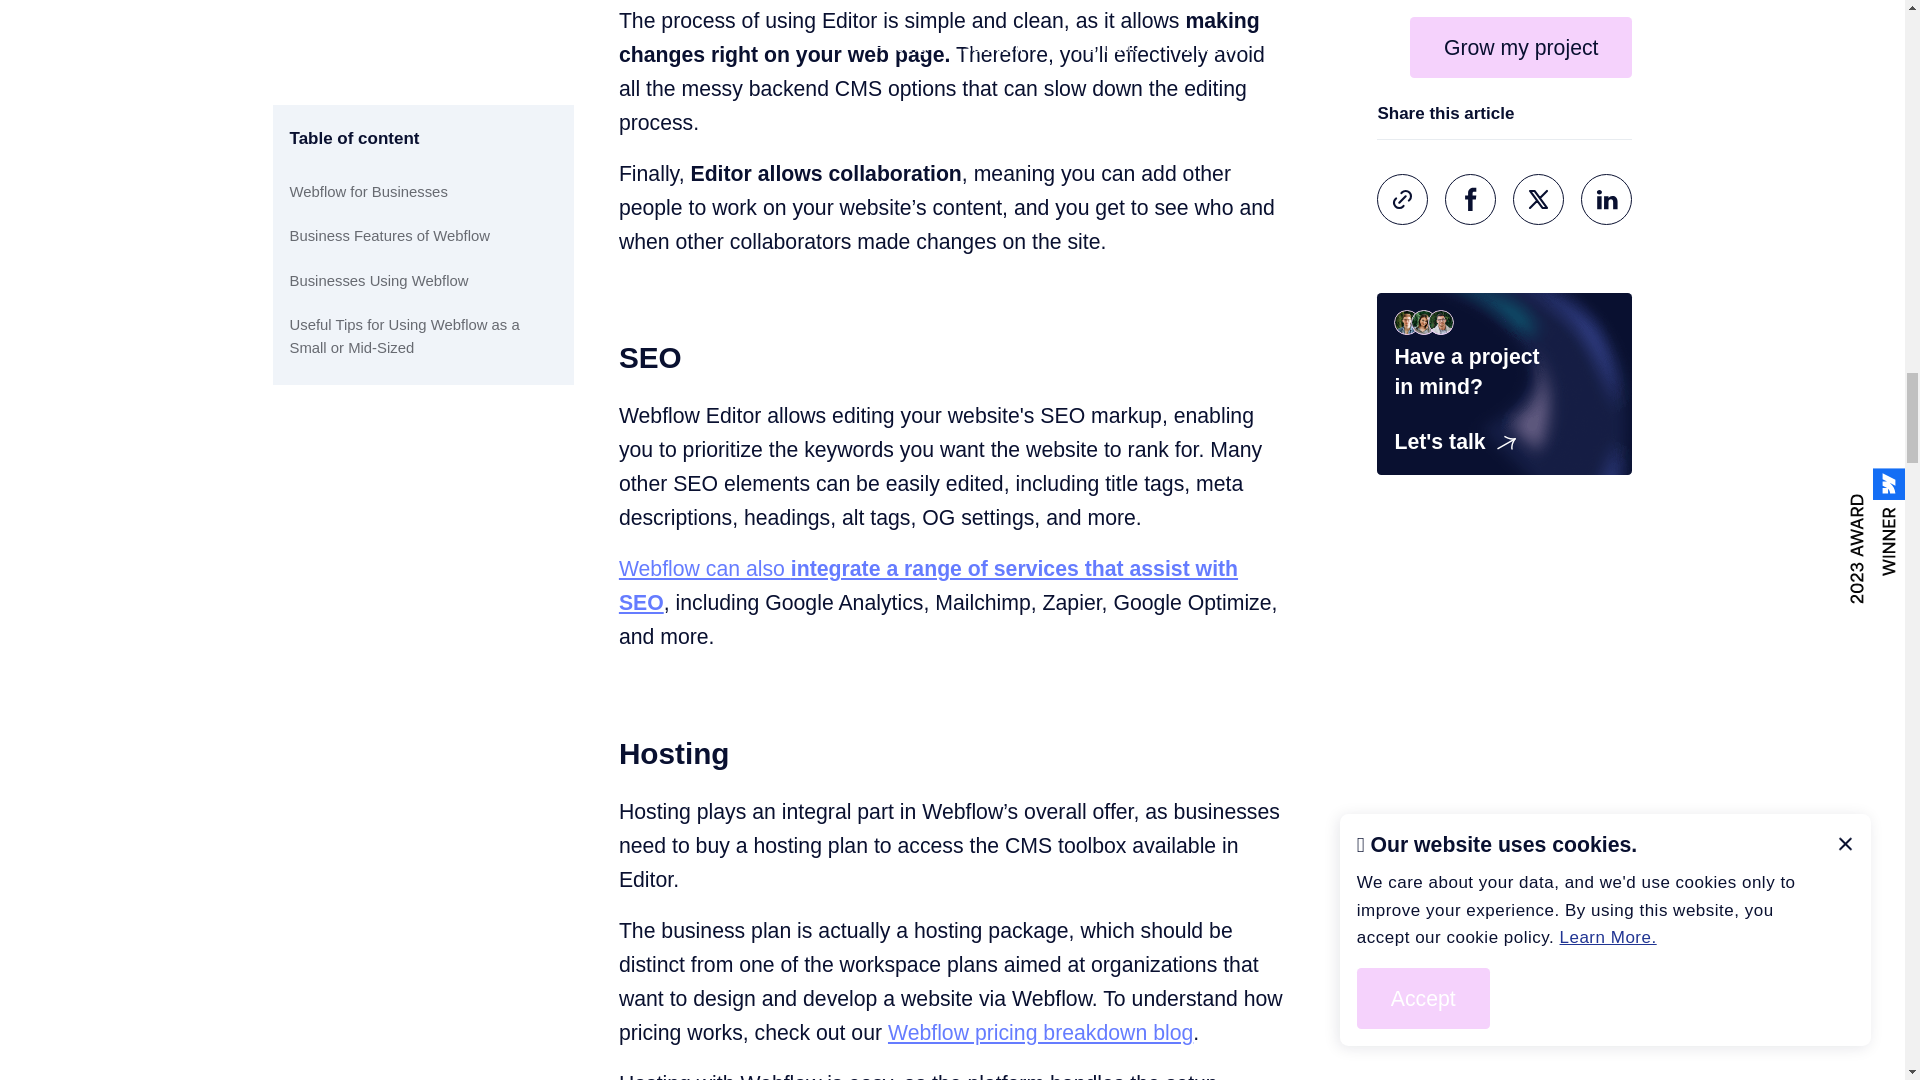  Describe the element at coordinates (1040, 1032) in the screenshot. I see `Webflow pricing breakdown blog` at that location.